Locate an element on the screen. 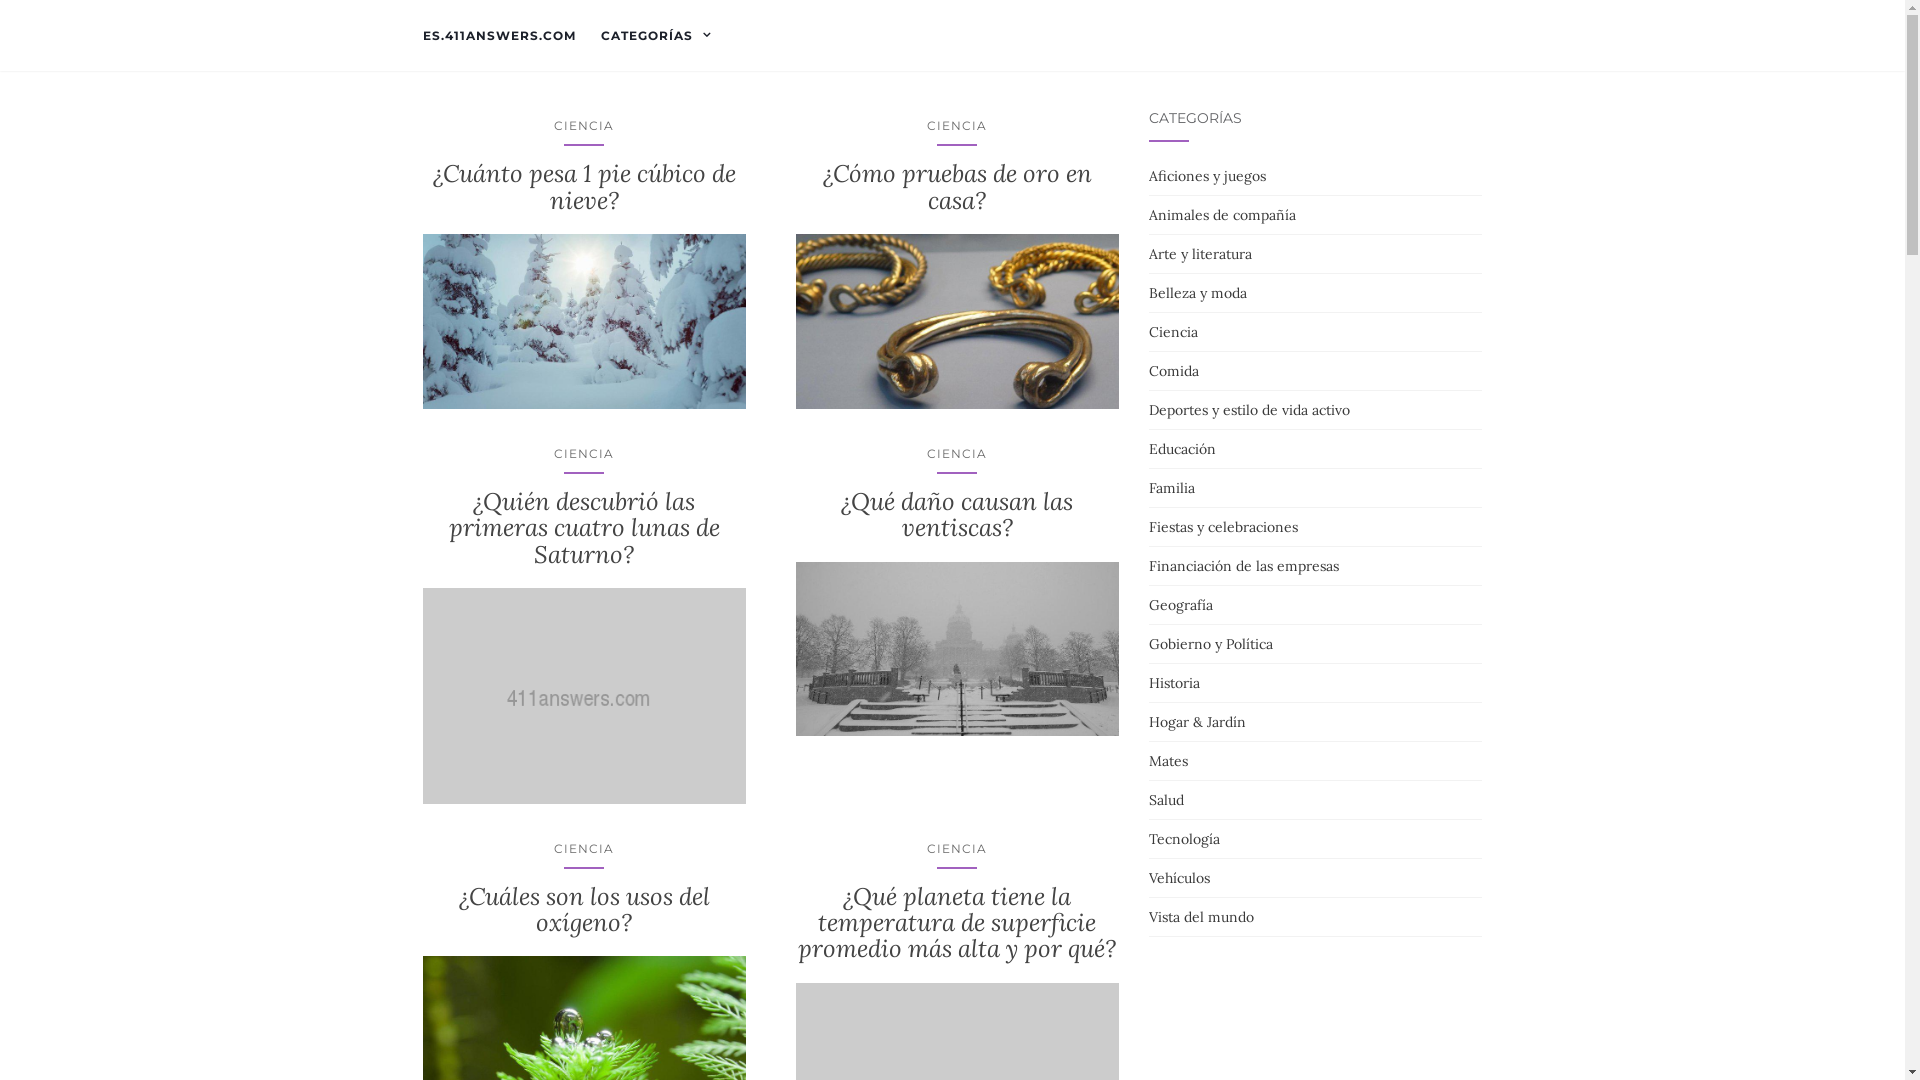 The image size is (1920, 1080). ES.411ANSWERS.COM is located at coordinates (498, 36).